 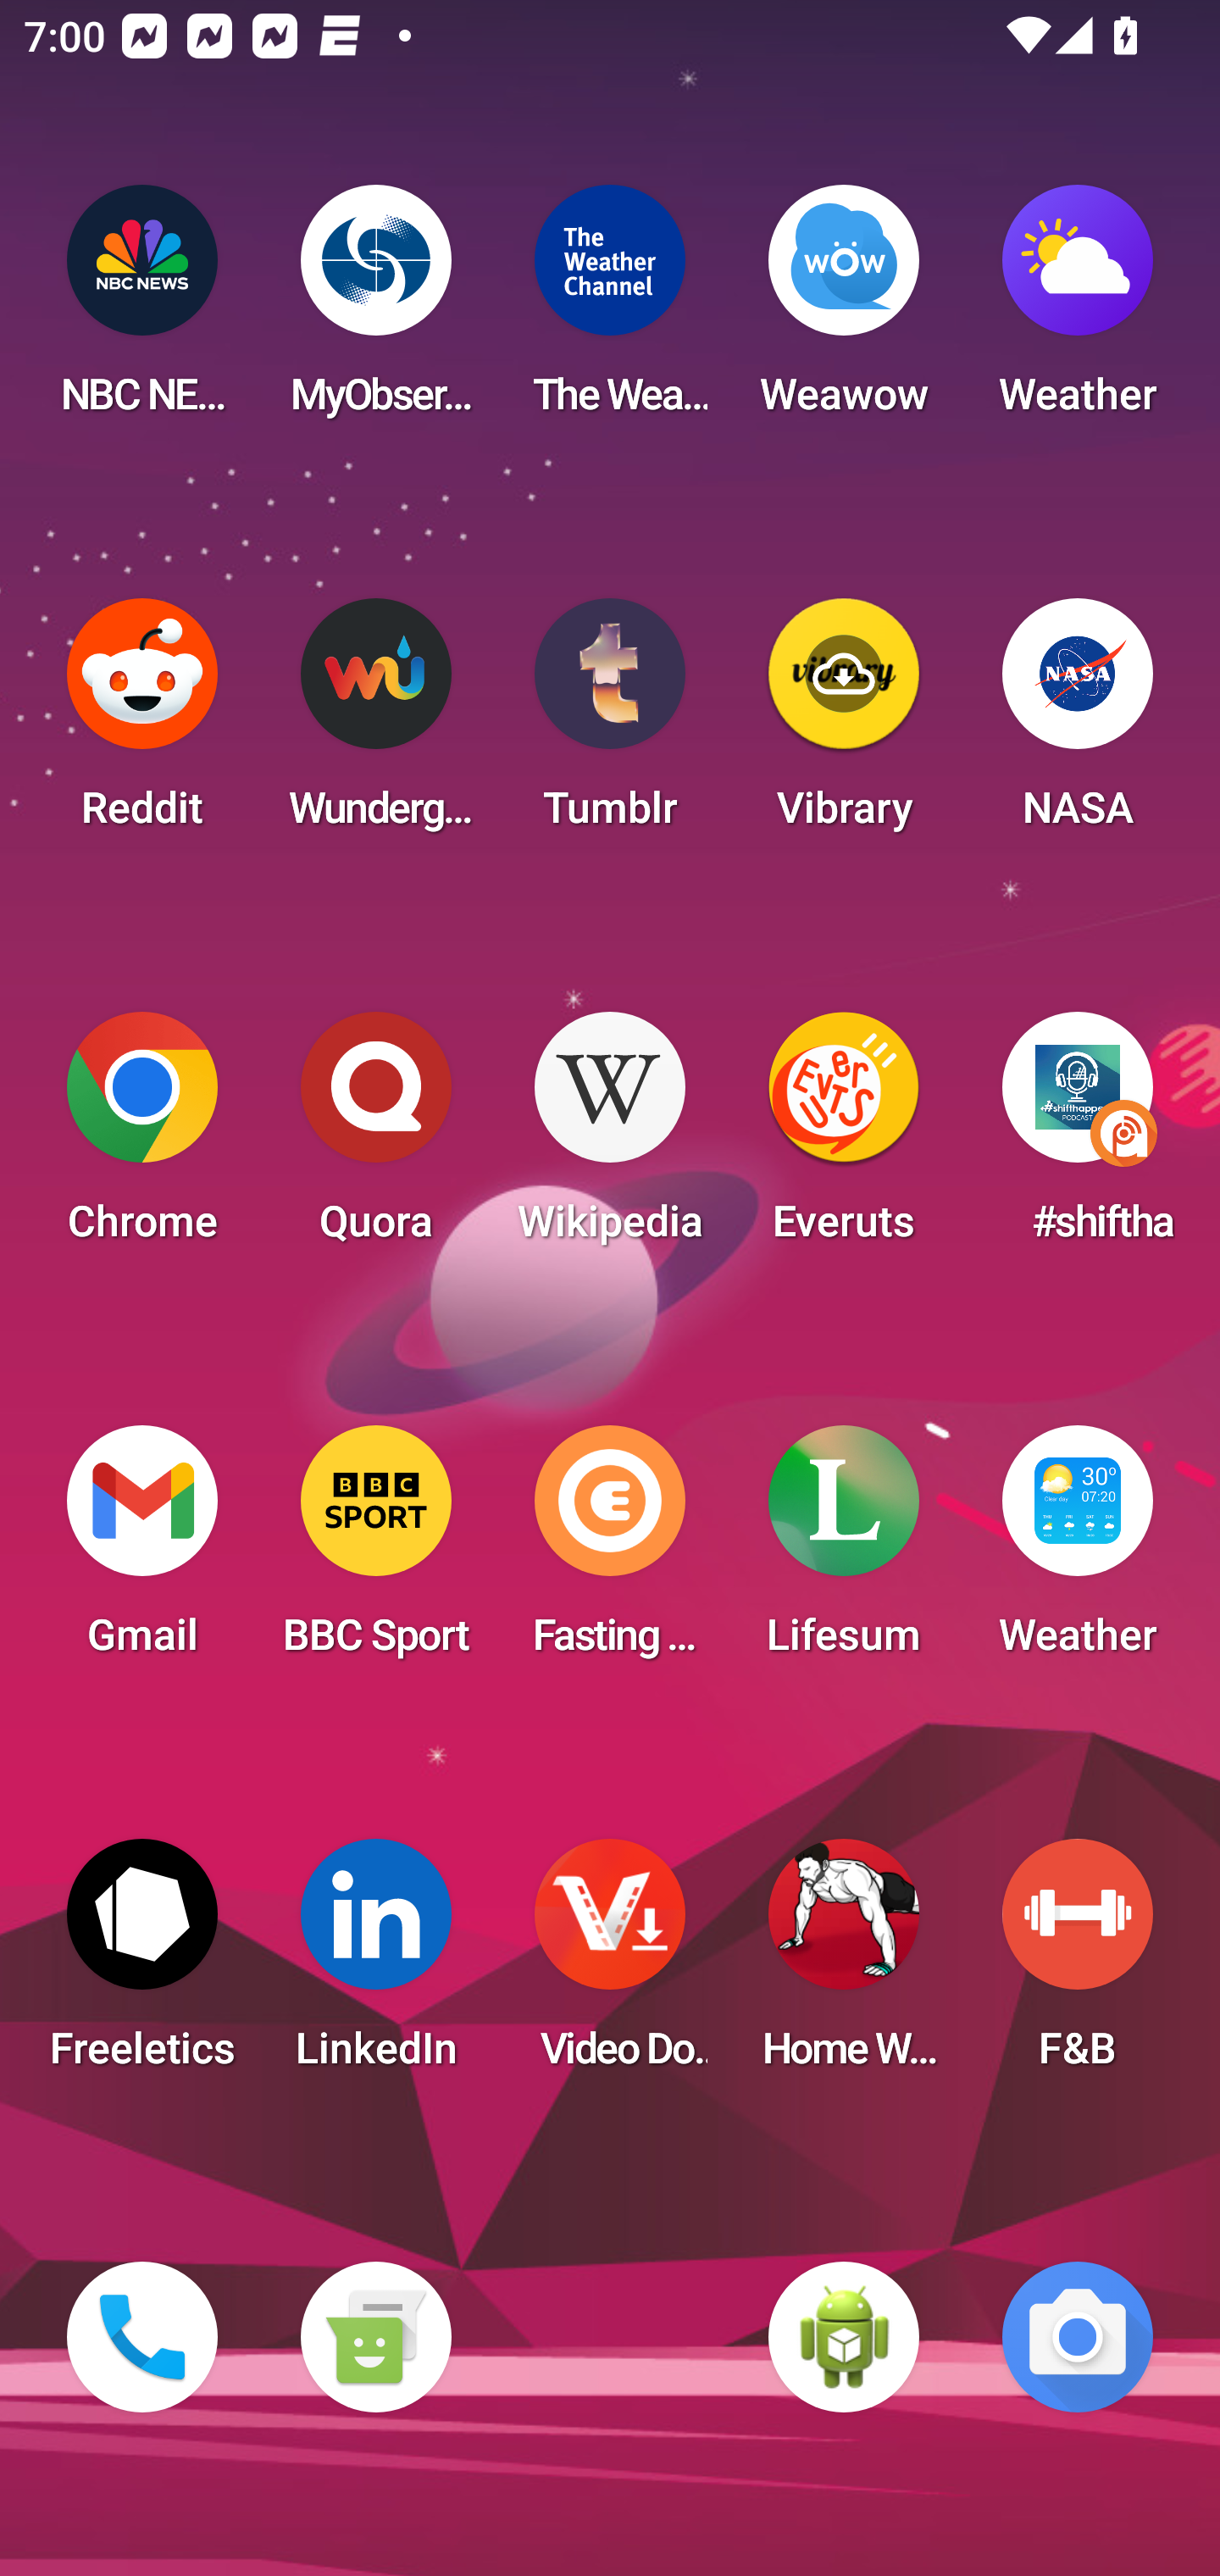 What do you see at coordinates (142, 1137) in the screenshot?
I see `Chrome` at bounding box center [142, 1137].